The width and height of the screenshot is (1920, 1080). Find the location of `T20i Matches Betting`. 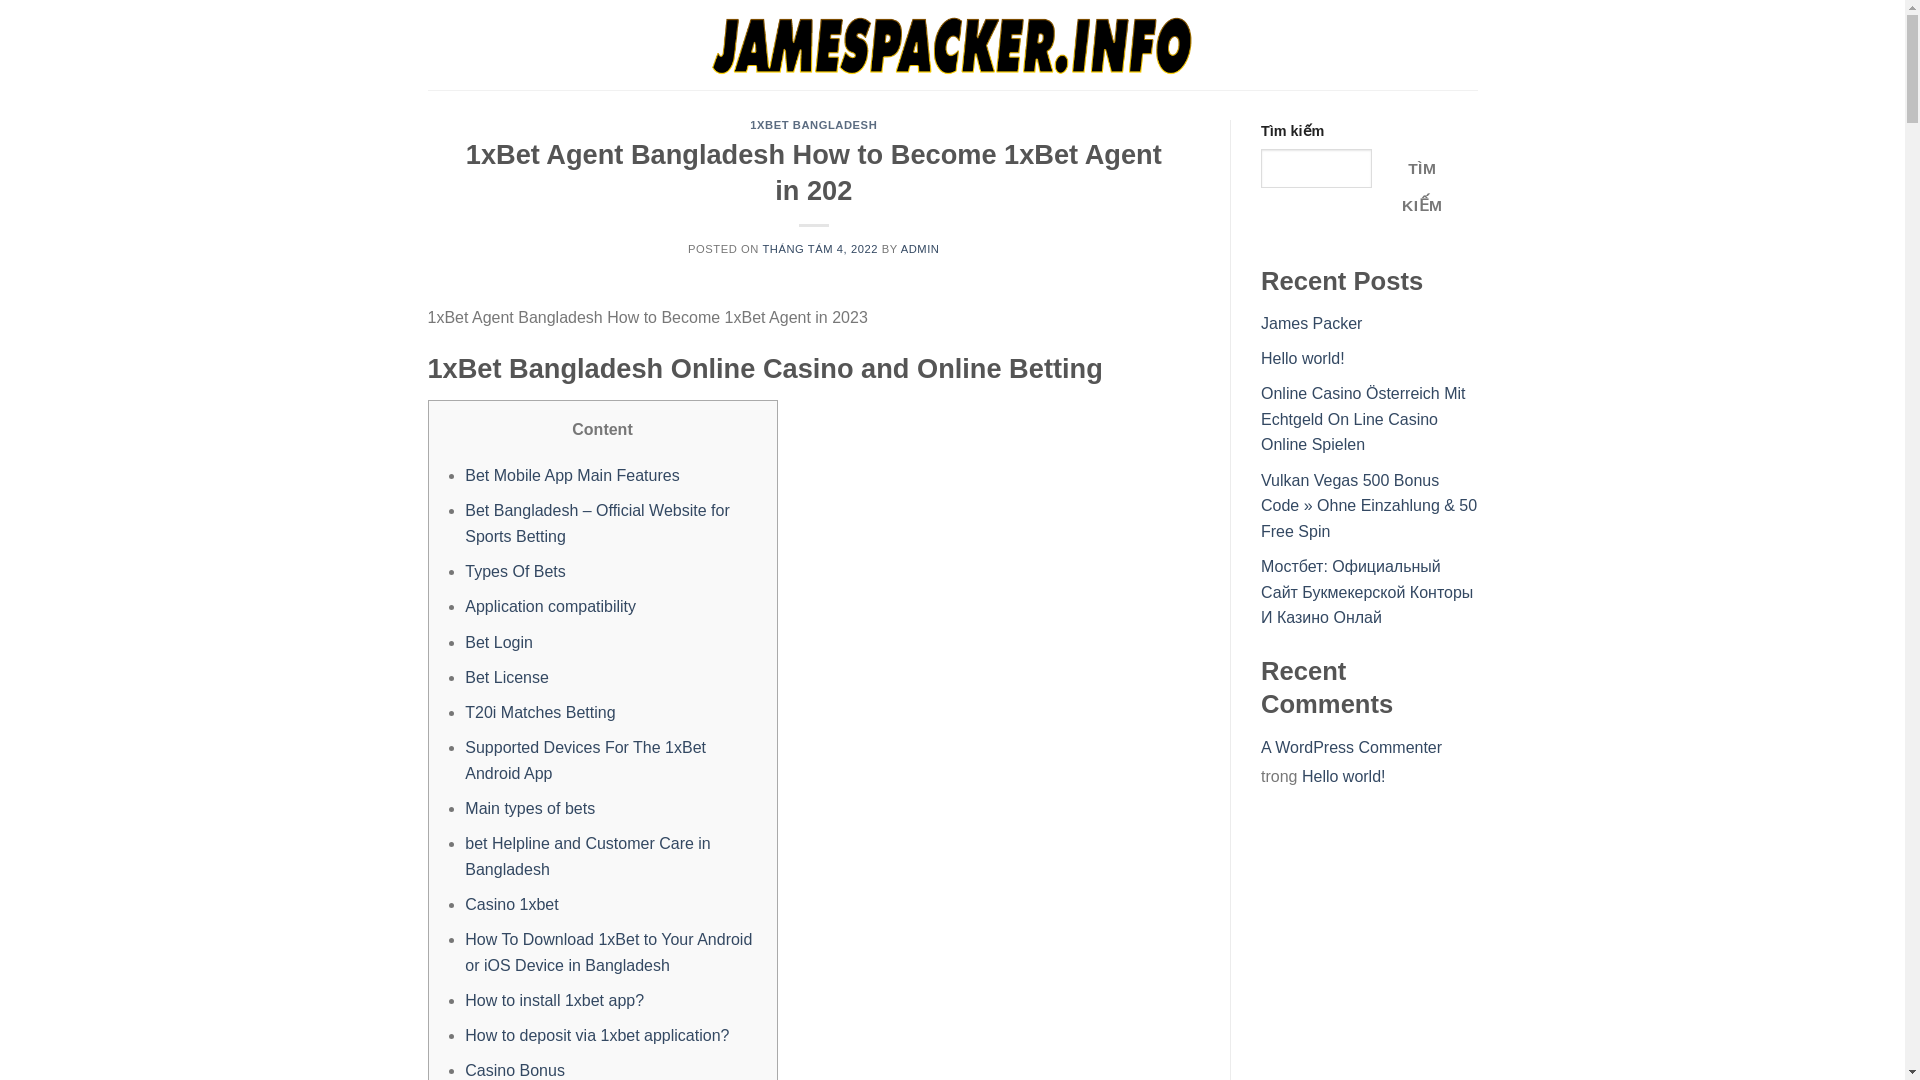

T20i Matches Betting is located at coordinates (539, 712).